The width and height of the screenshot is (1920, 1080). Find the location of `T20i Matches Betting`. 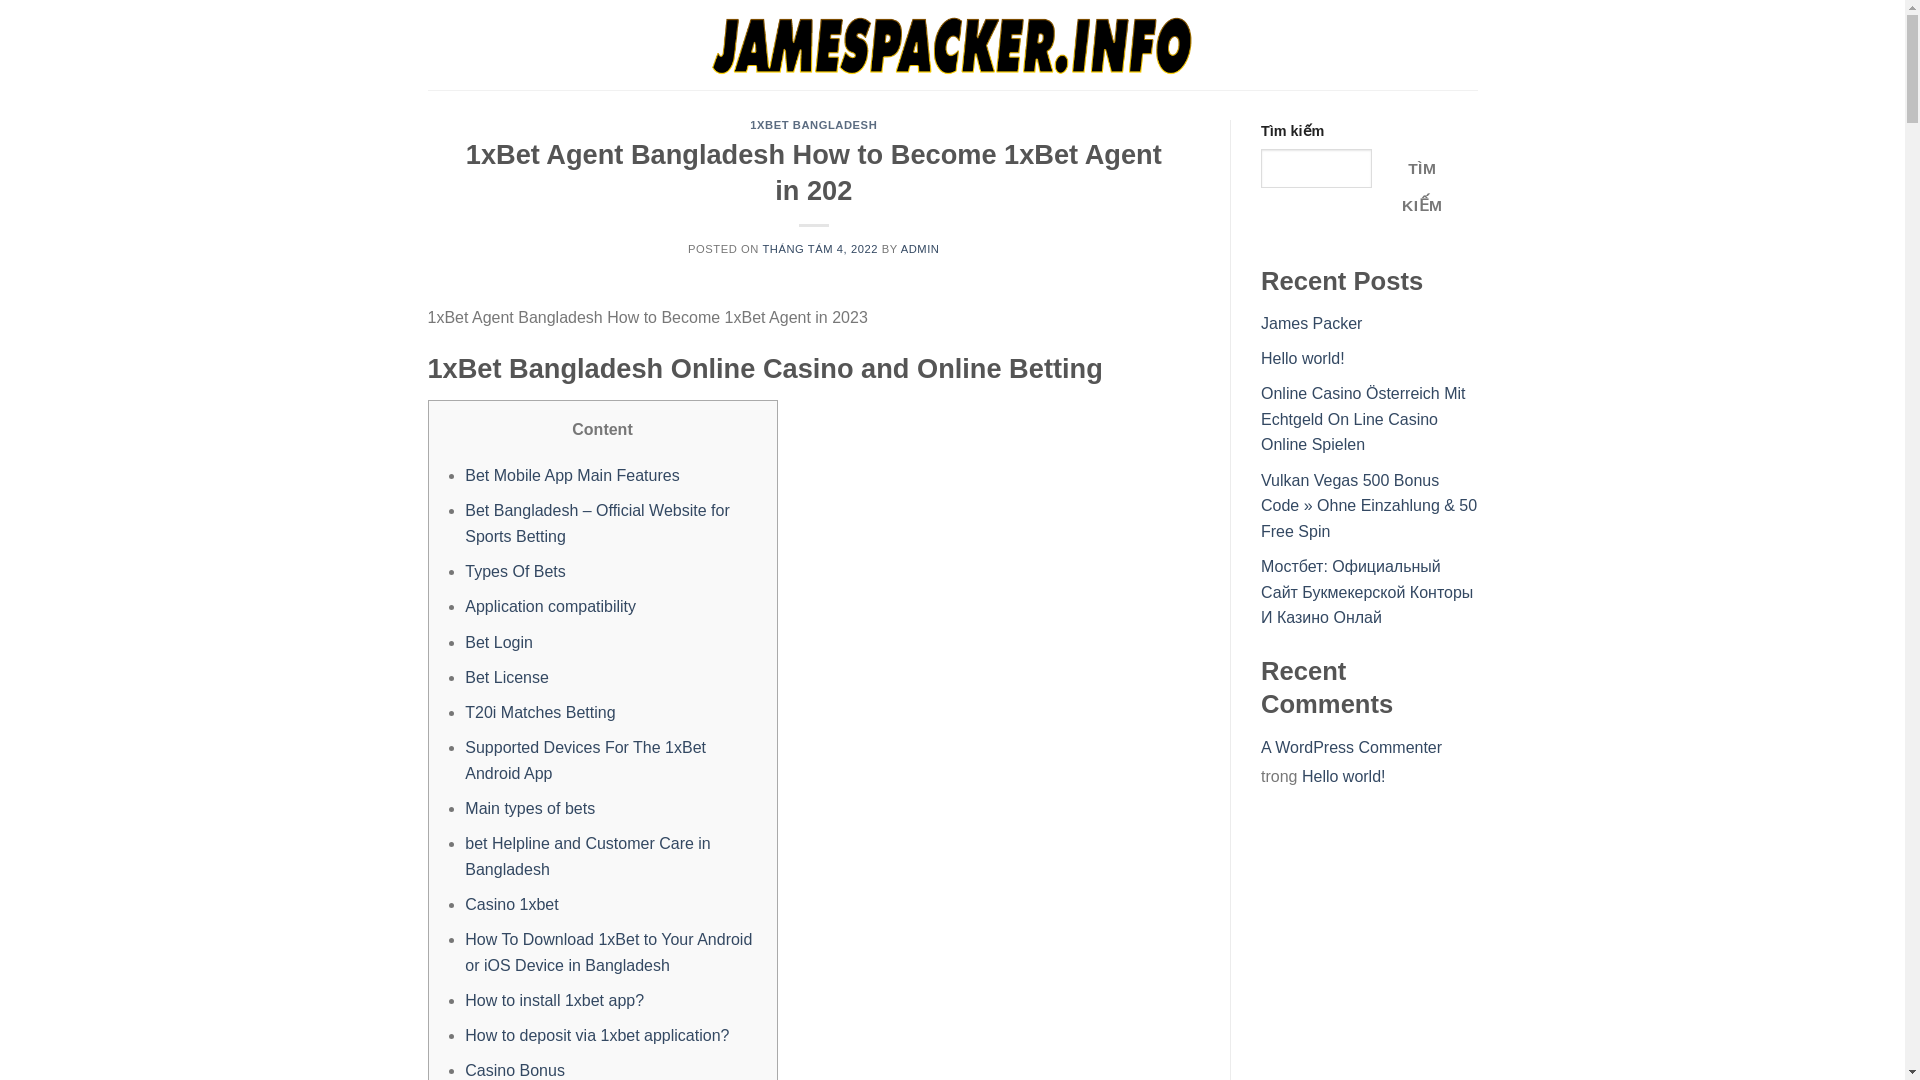

T20i Matches Betting is located at coordinates (539, 712).